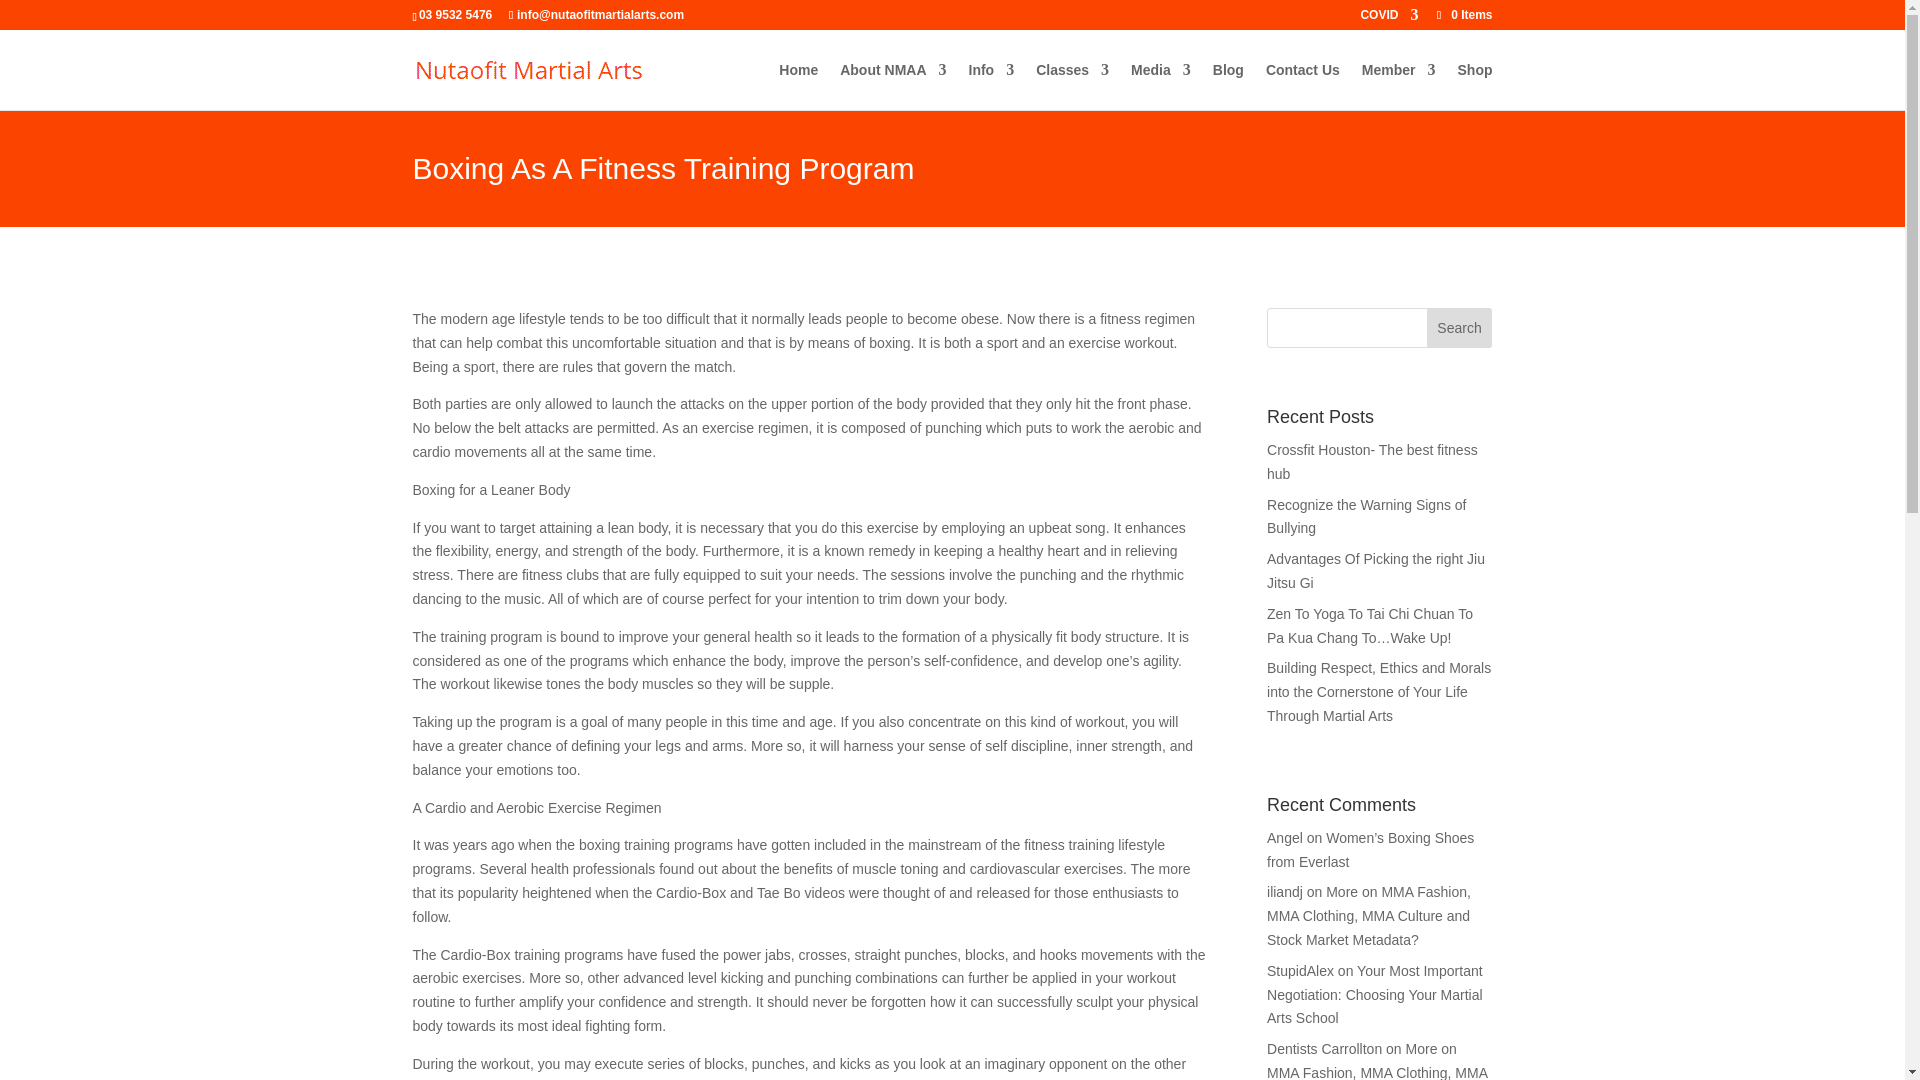  Describe the element at coordinates (992, 86) in the screenshot. I see `Info` at that location.